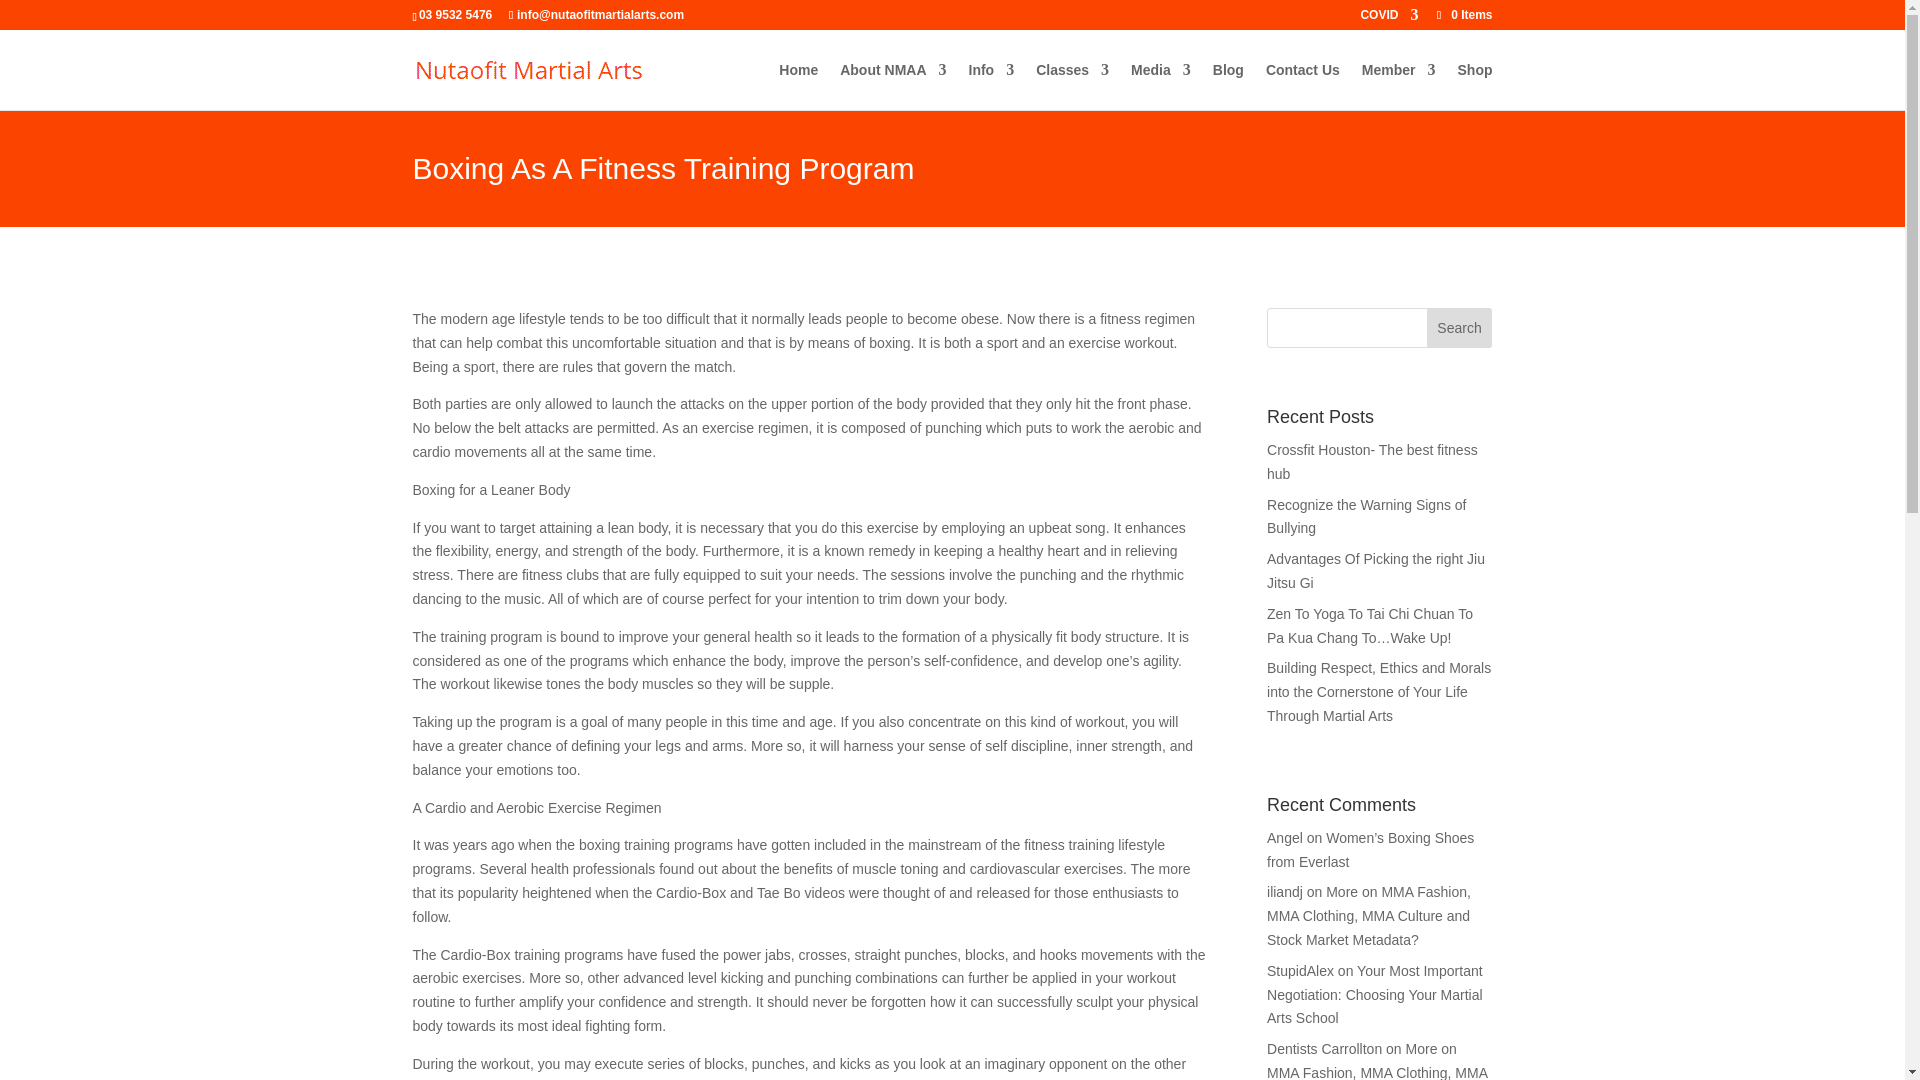  Describe the element at coordinates (992, 86) in the screenshot. I see `Info` at that location.